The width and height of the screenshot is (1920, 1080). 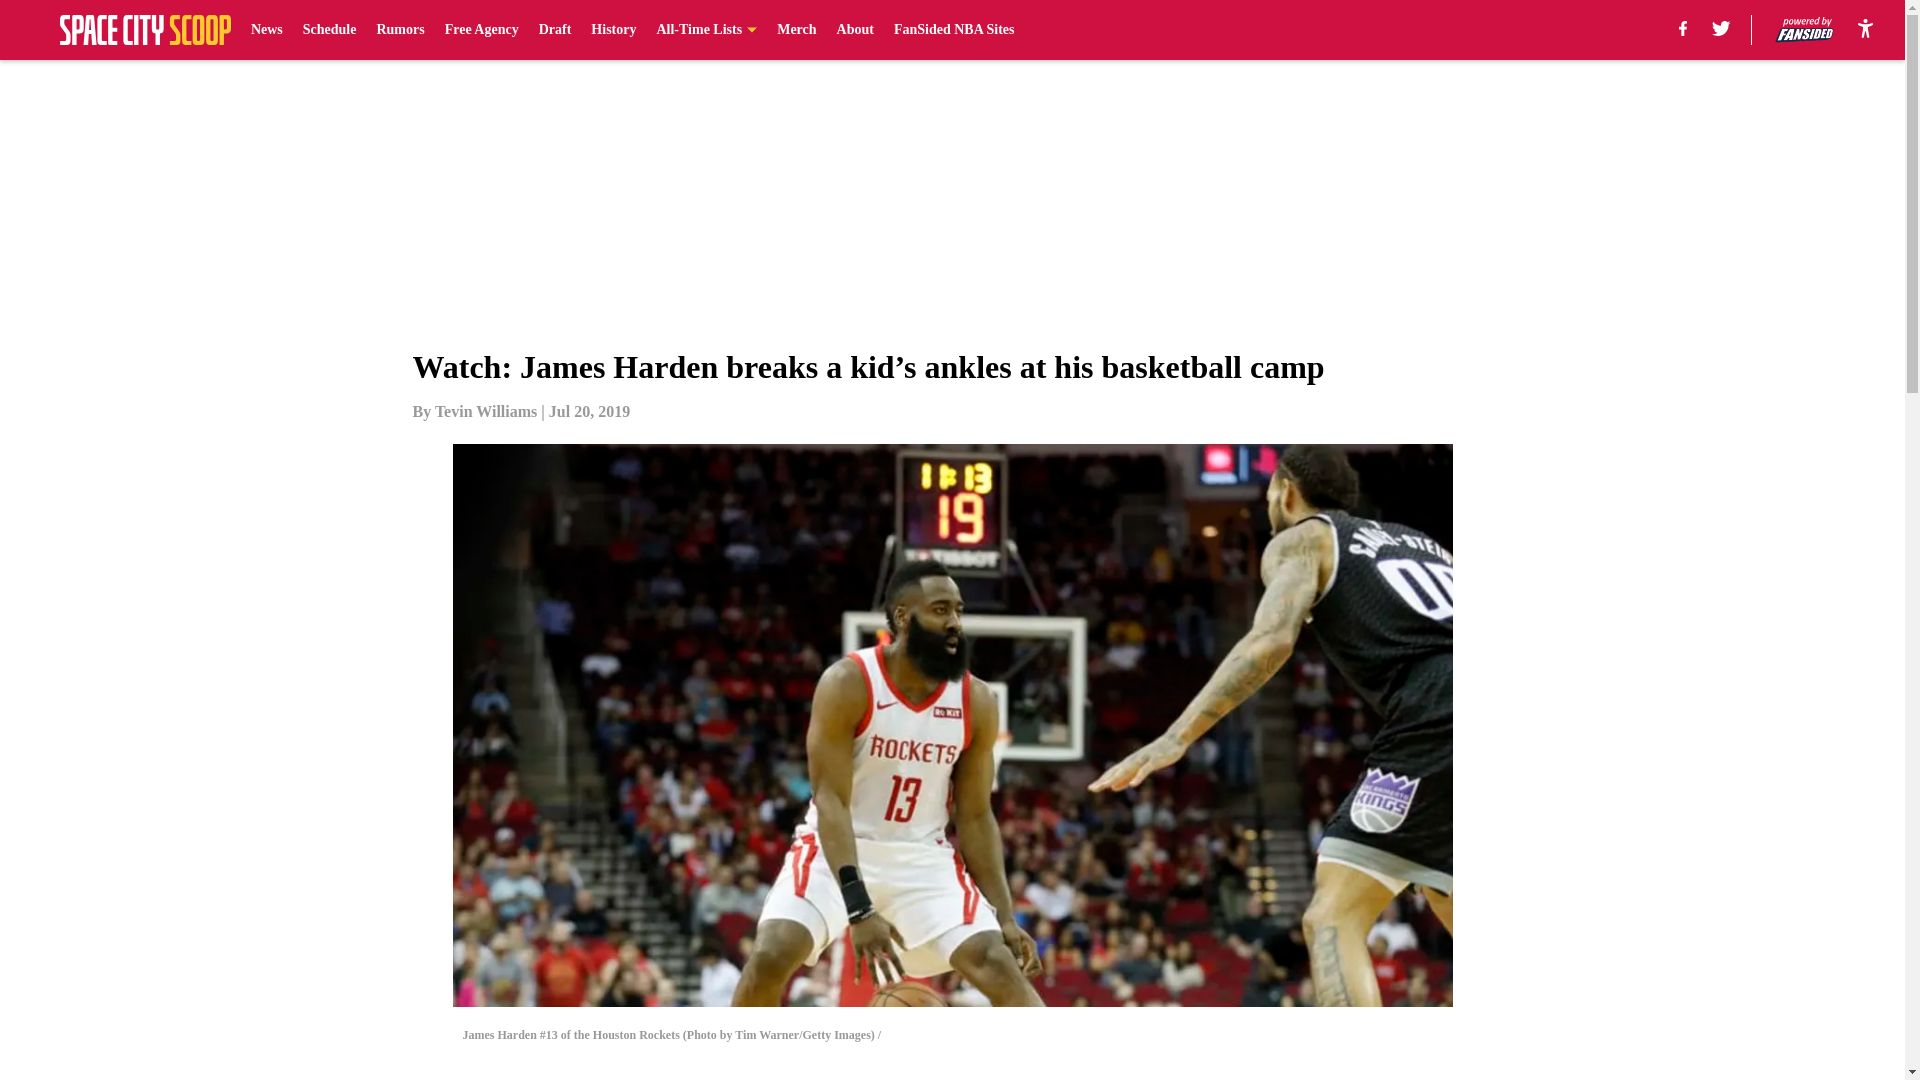 What do you see at coordinates (266, 30) in the screenshot?
I see `News` at bounding box center [266, 30].